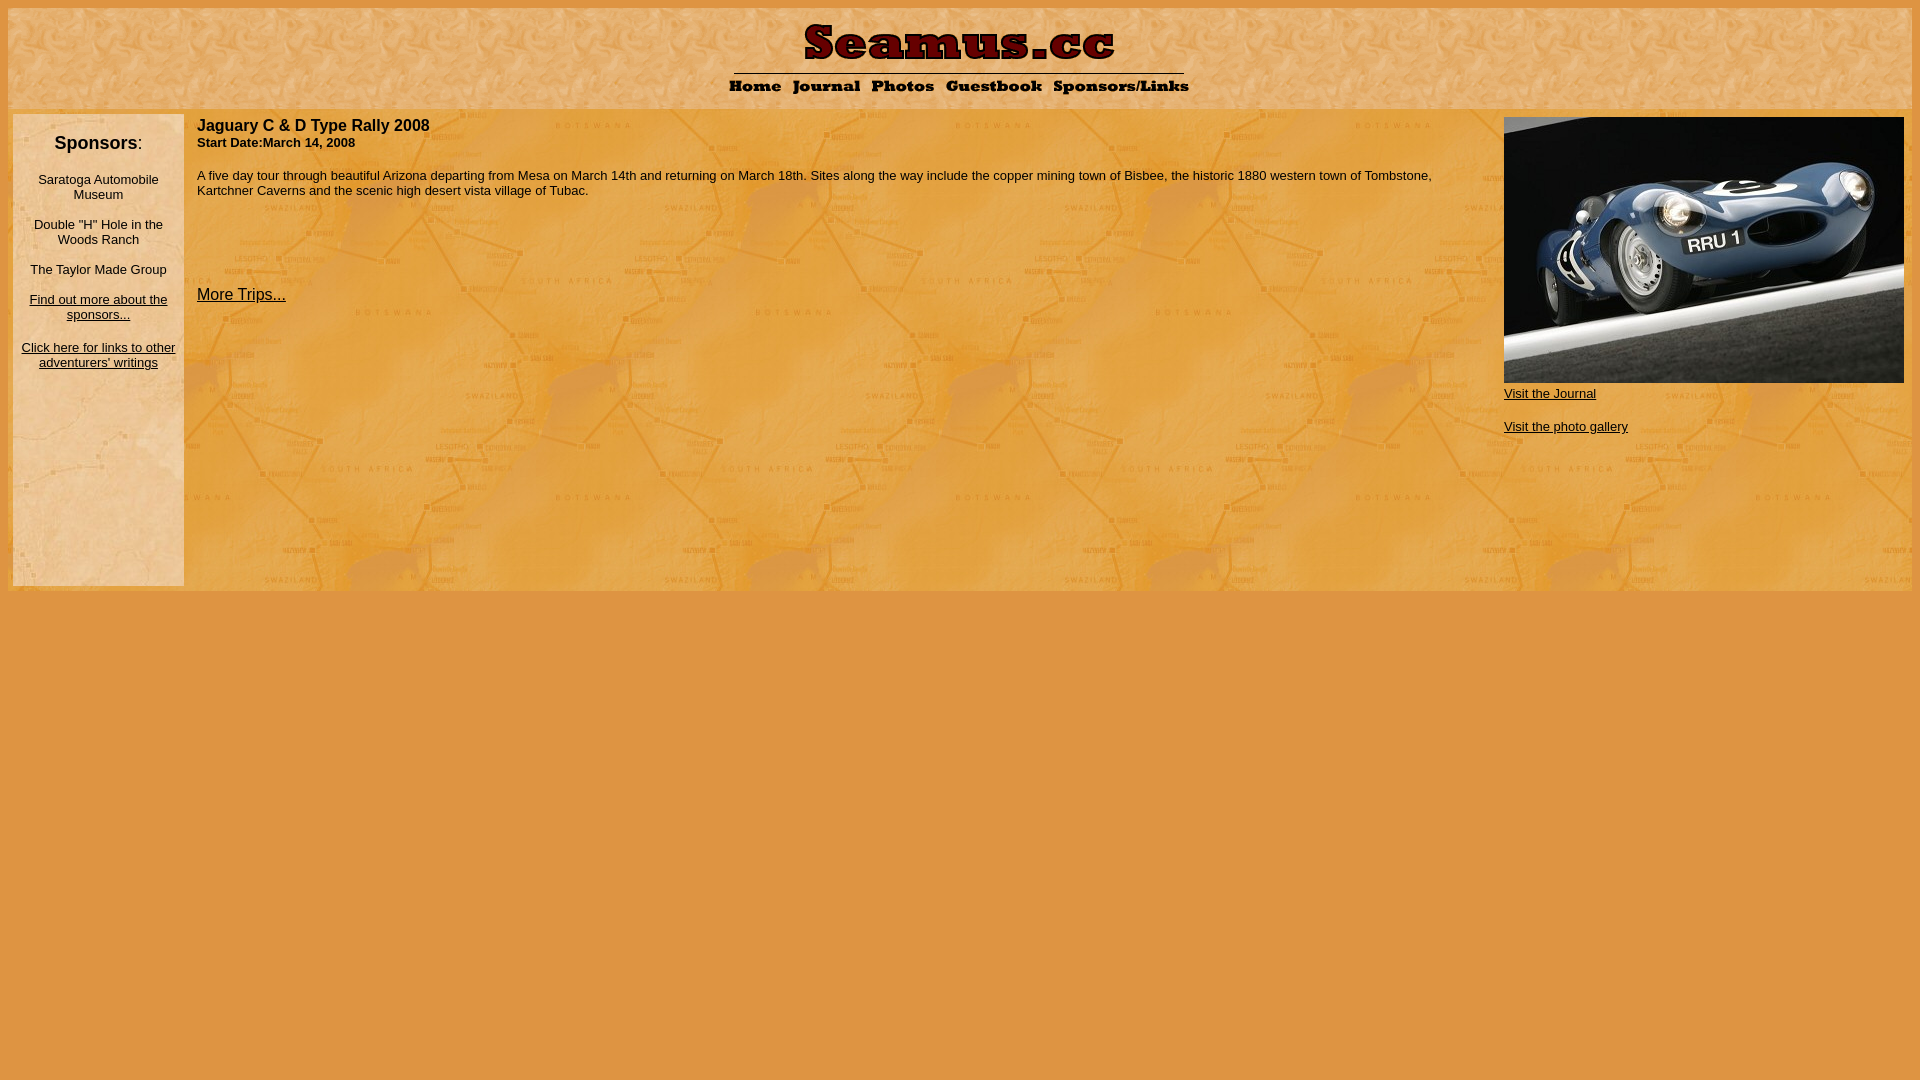  Describe the element at coordinates (242, 294) in the screenshot. I see `More Trips...` at that location.